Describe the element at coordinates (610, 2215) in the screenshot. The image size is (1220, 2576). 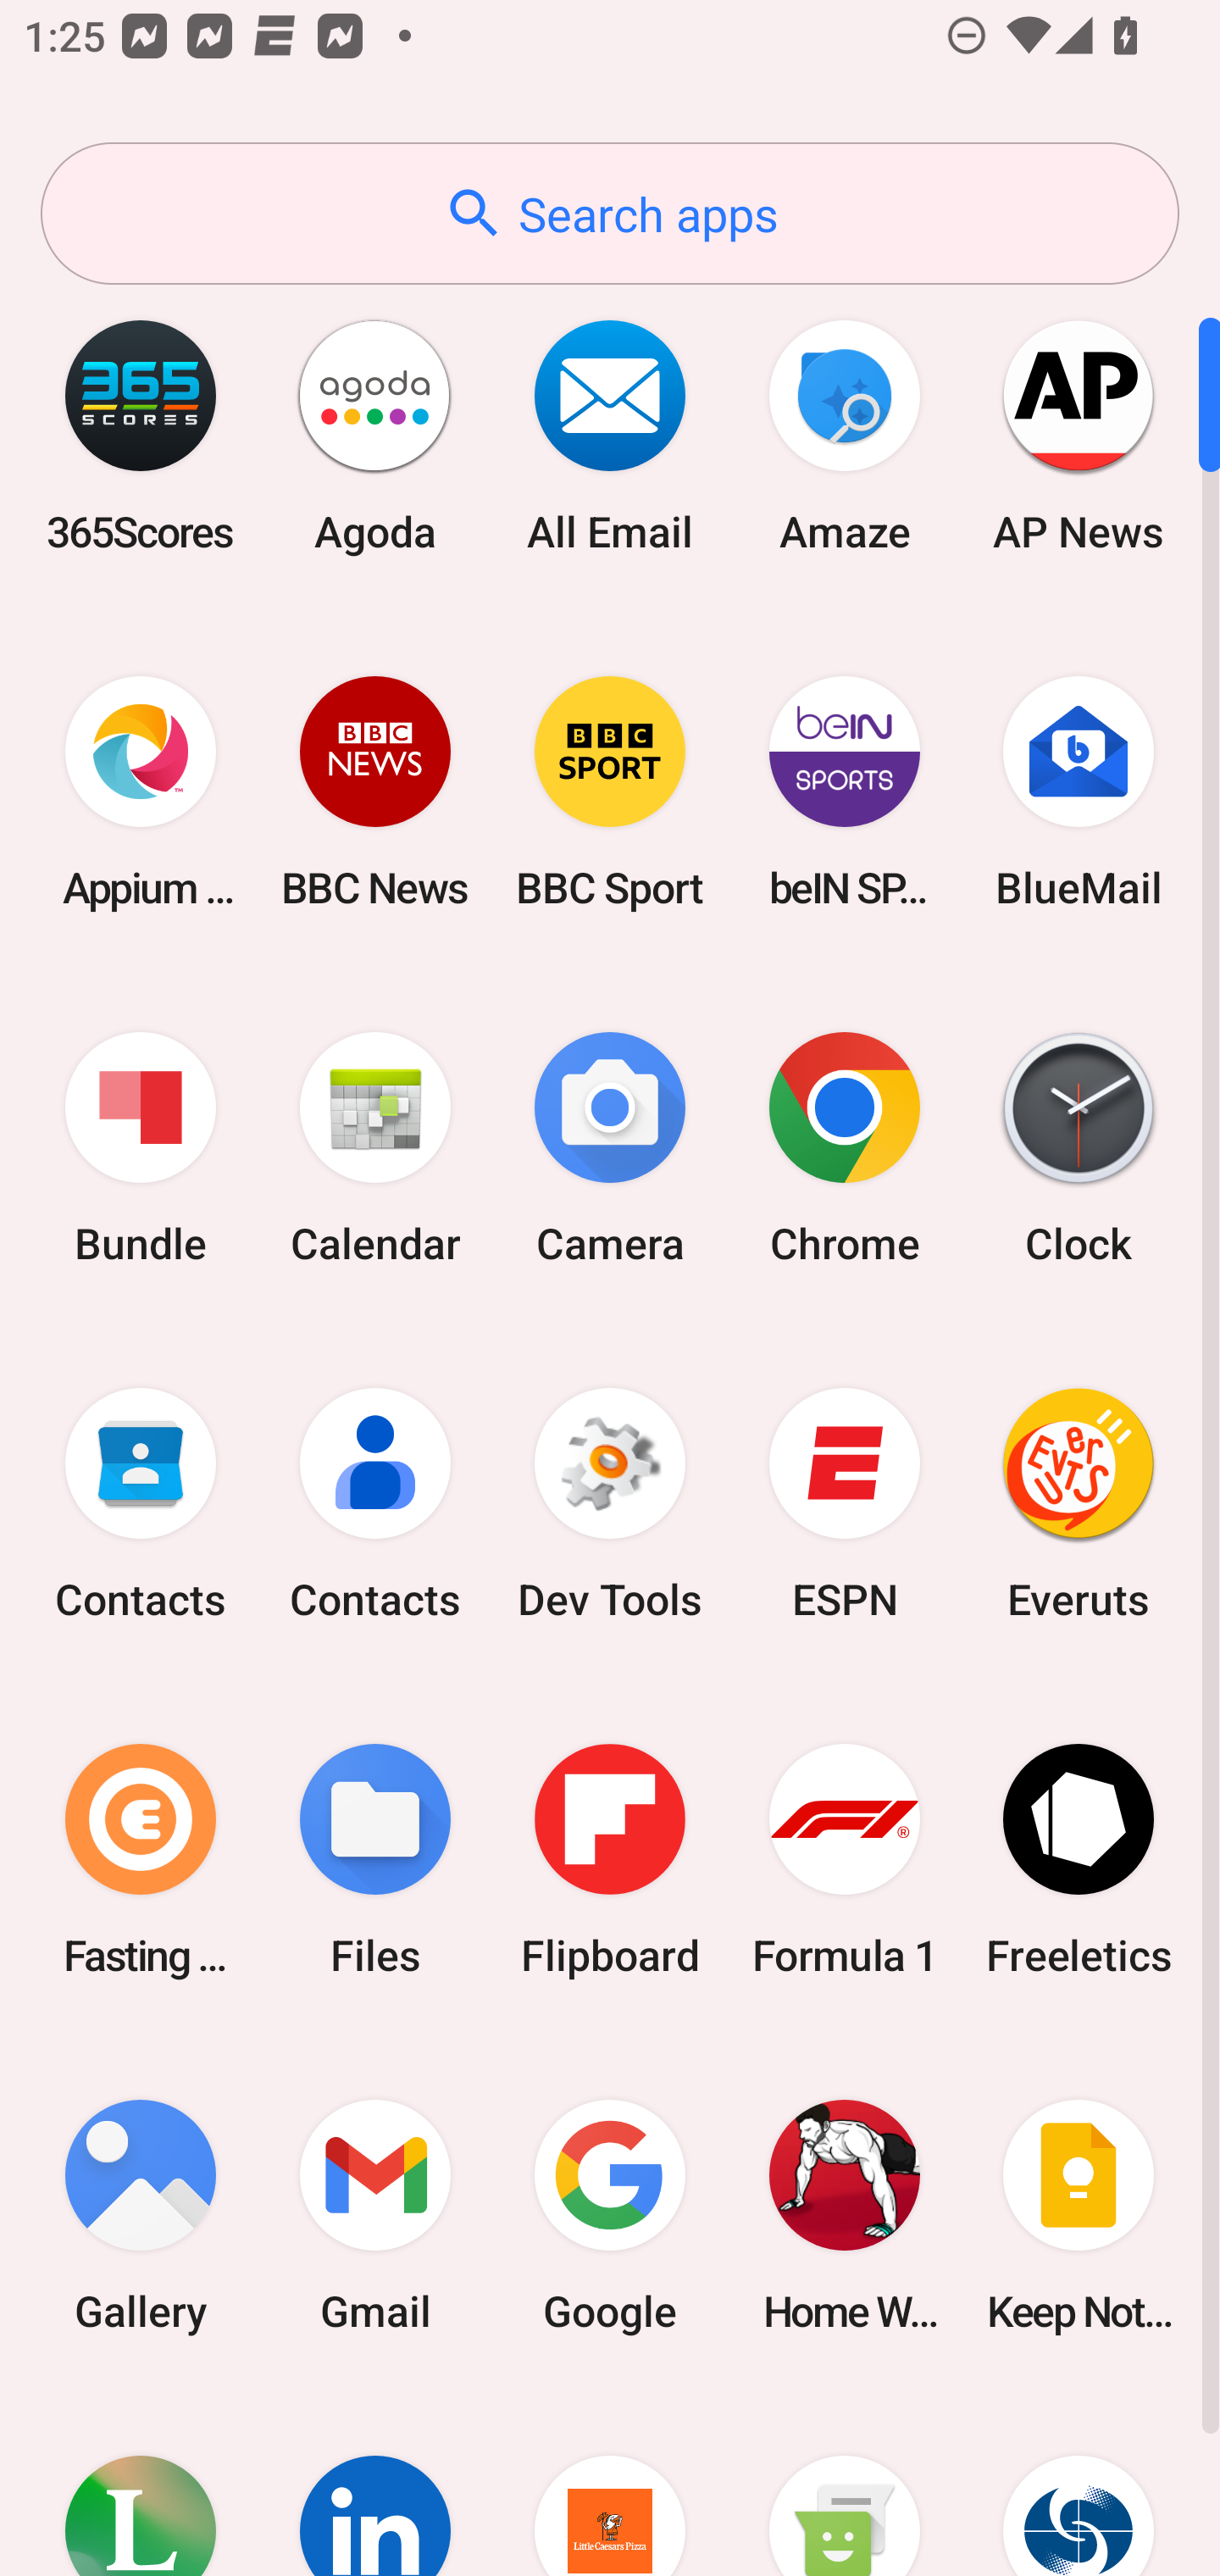
I see `Google` at that location.